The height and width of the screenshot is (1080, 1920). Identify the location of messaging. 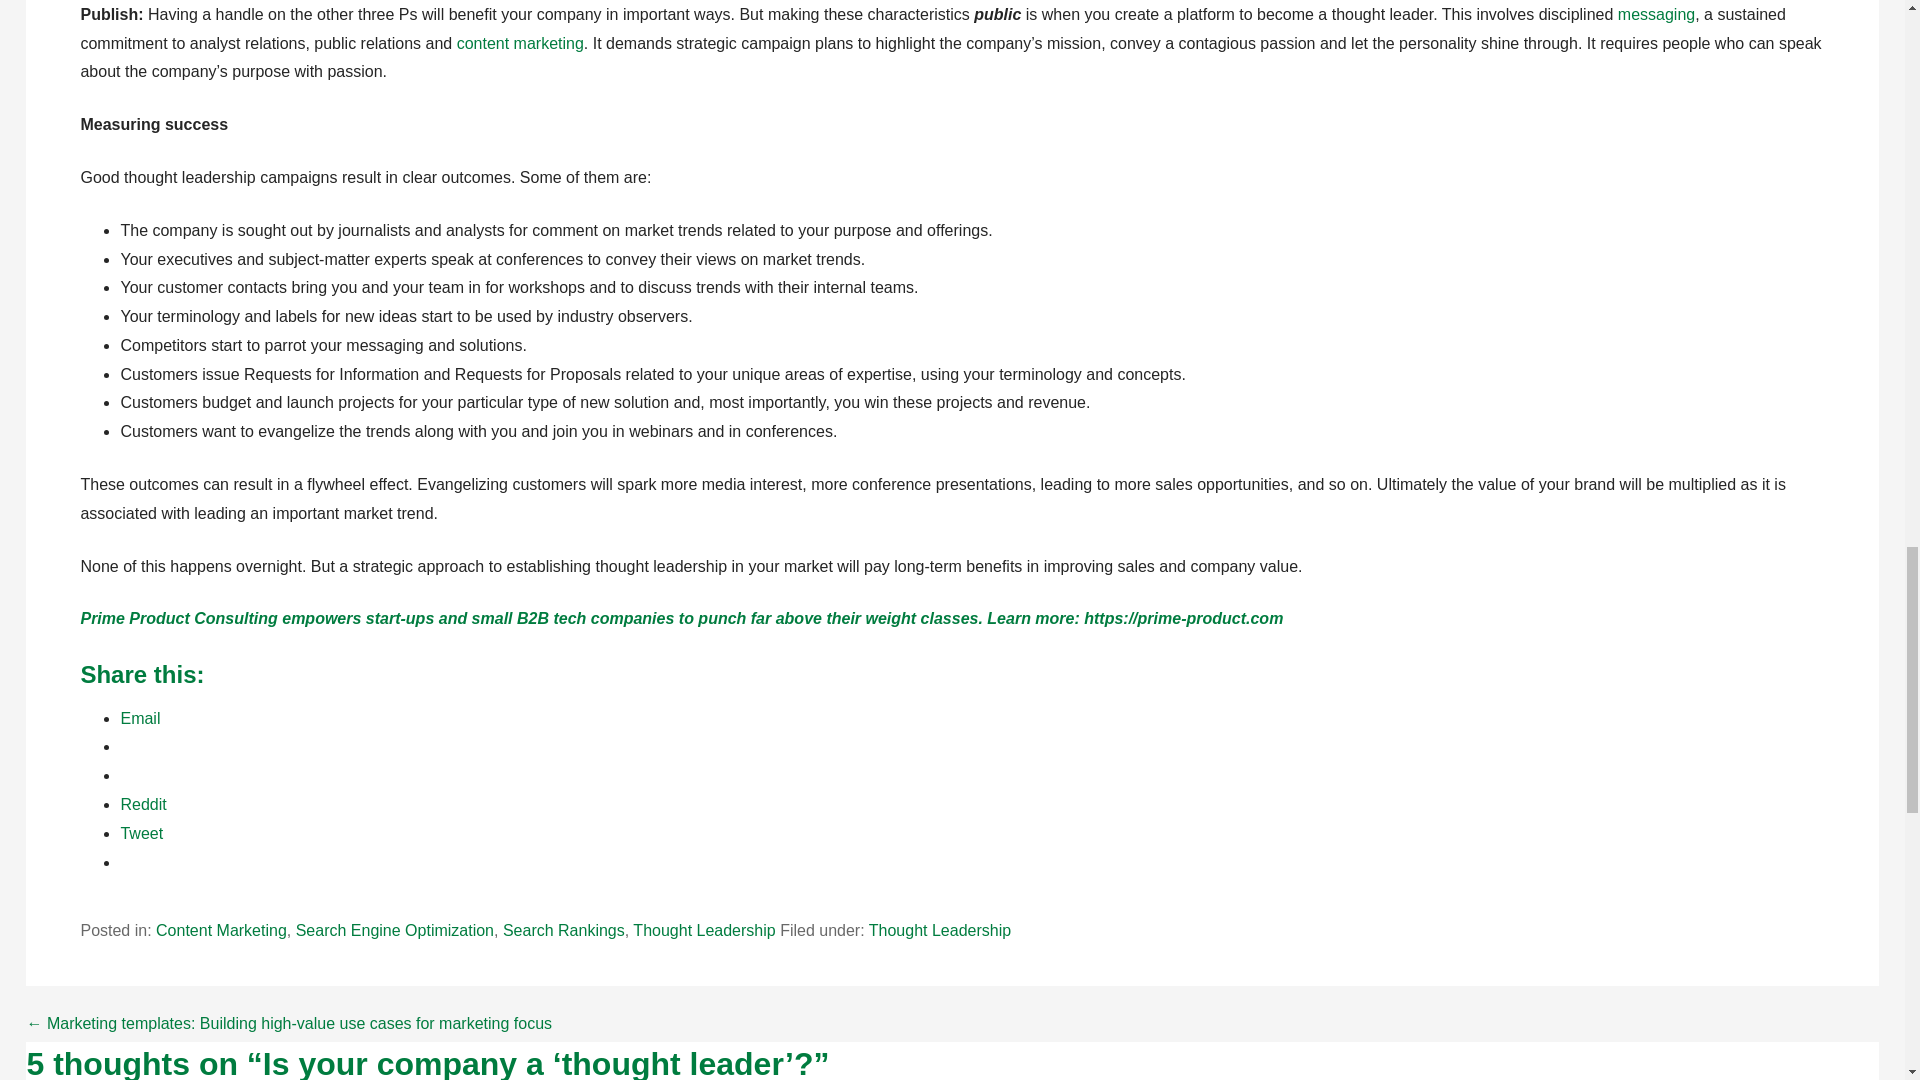
(1656, 14).